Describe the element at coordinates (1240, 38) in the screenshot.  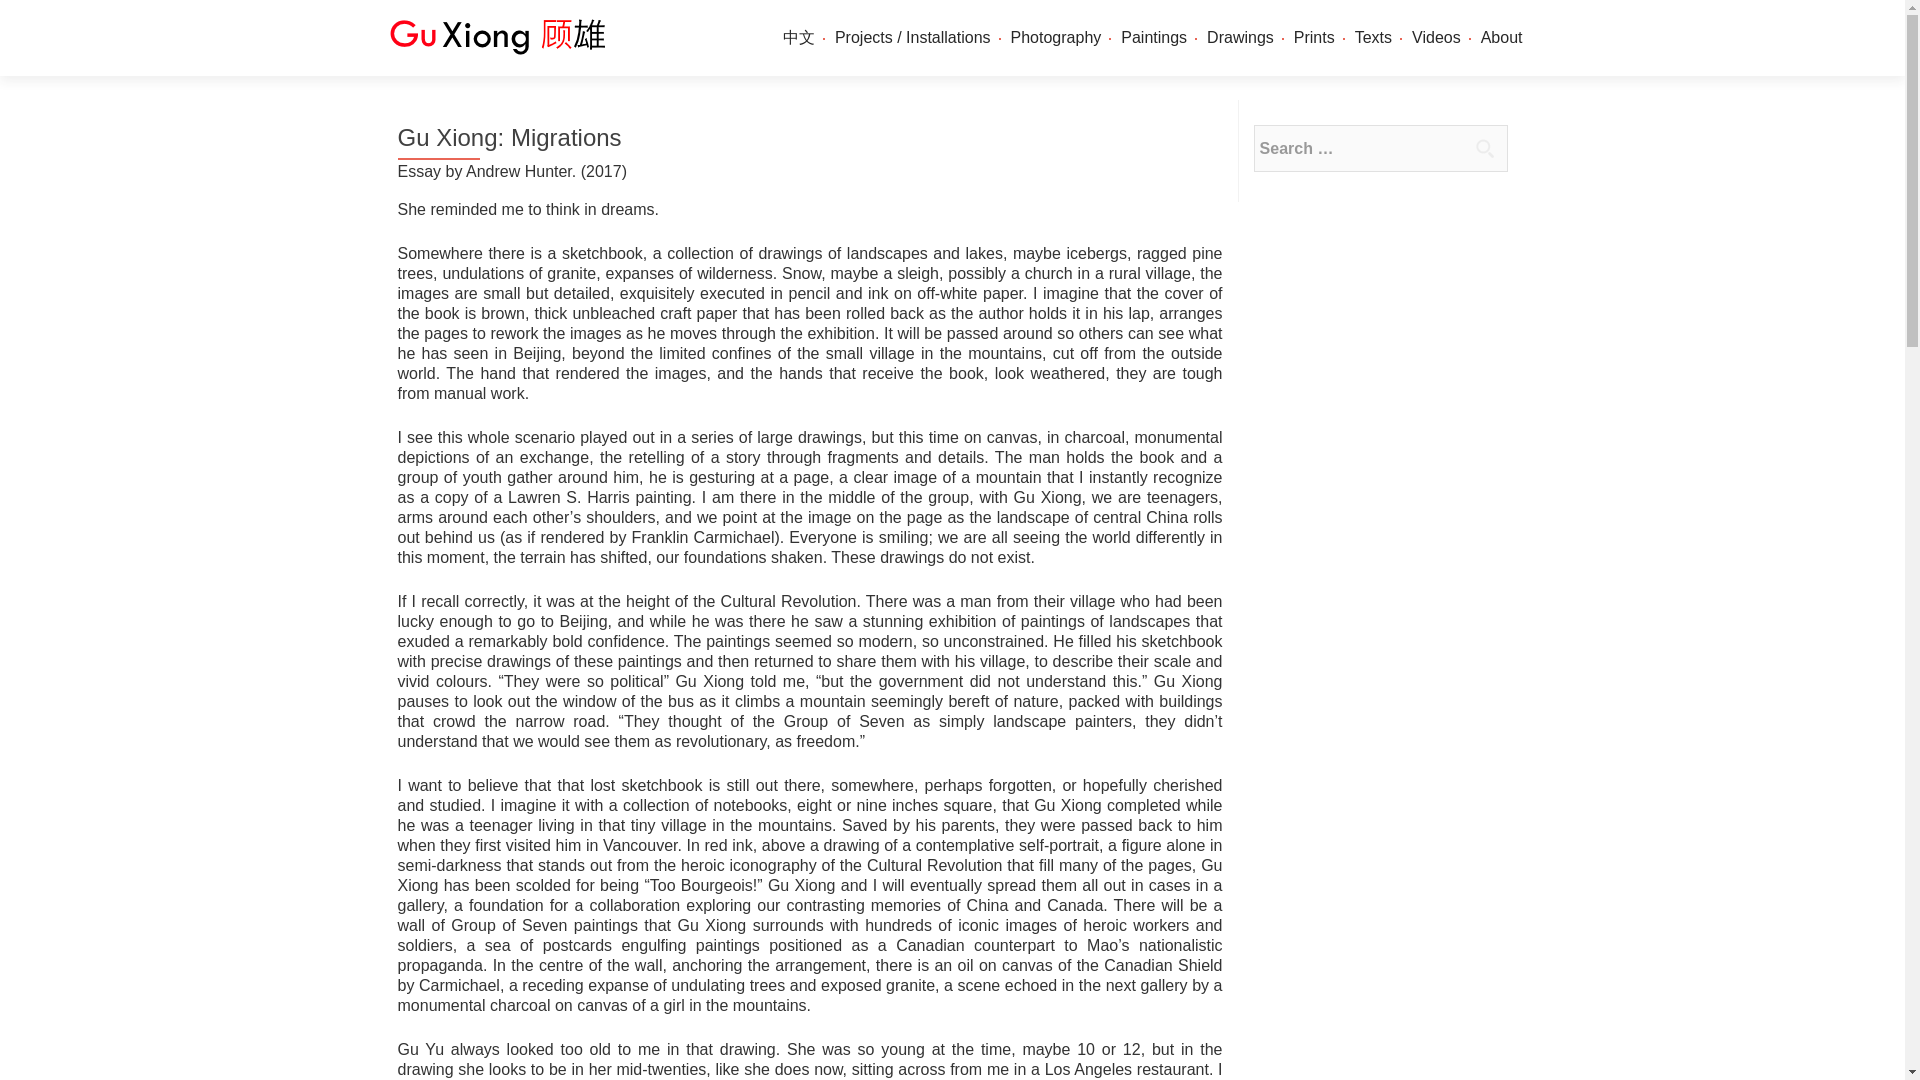
I see `Drawings` at that location.